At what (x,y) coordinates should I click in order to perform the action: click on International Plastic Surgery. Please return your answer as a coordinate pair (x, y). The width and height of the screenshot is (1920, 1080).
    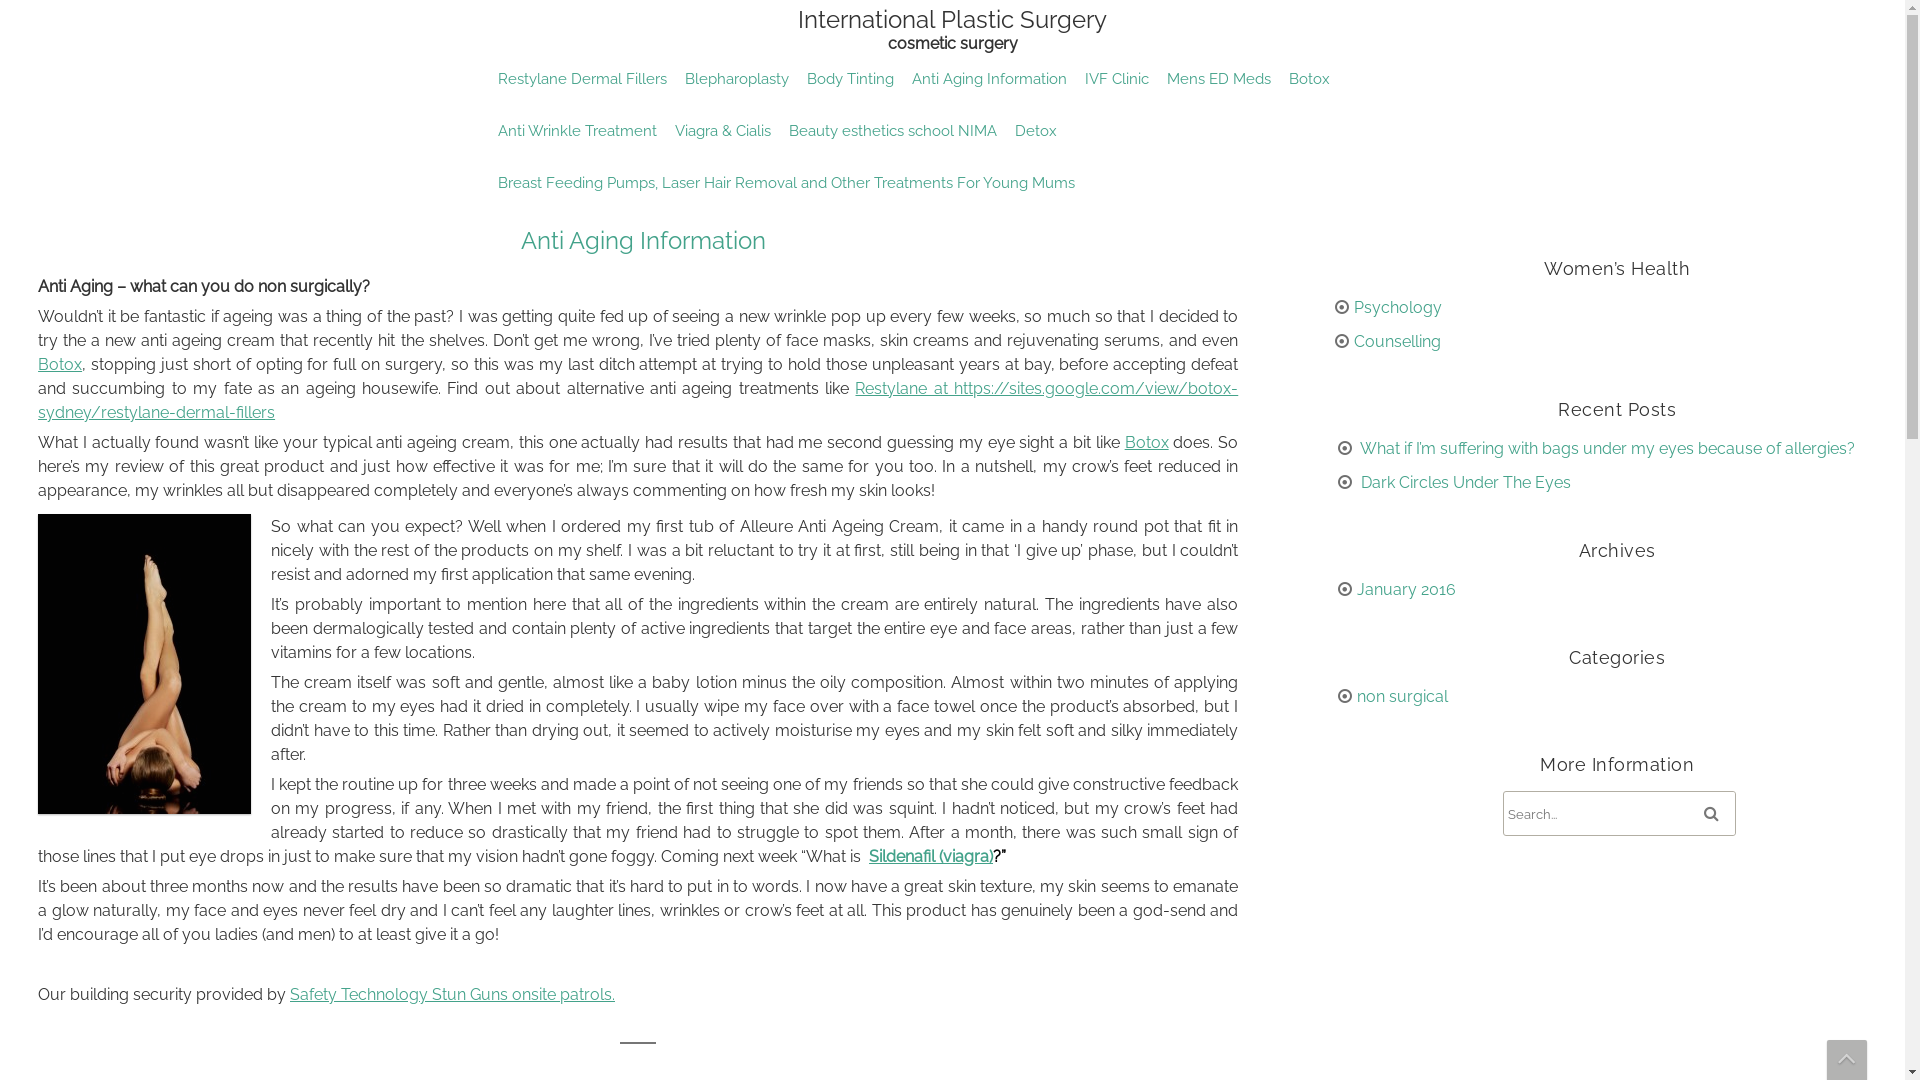
    Looking at the image, I should click on (952, 29).